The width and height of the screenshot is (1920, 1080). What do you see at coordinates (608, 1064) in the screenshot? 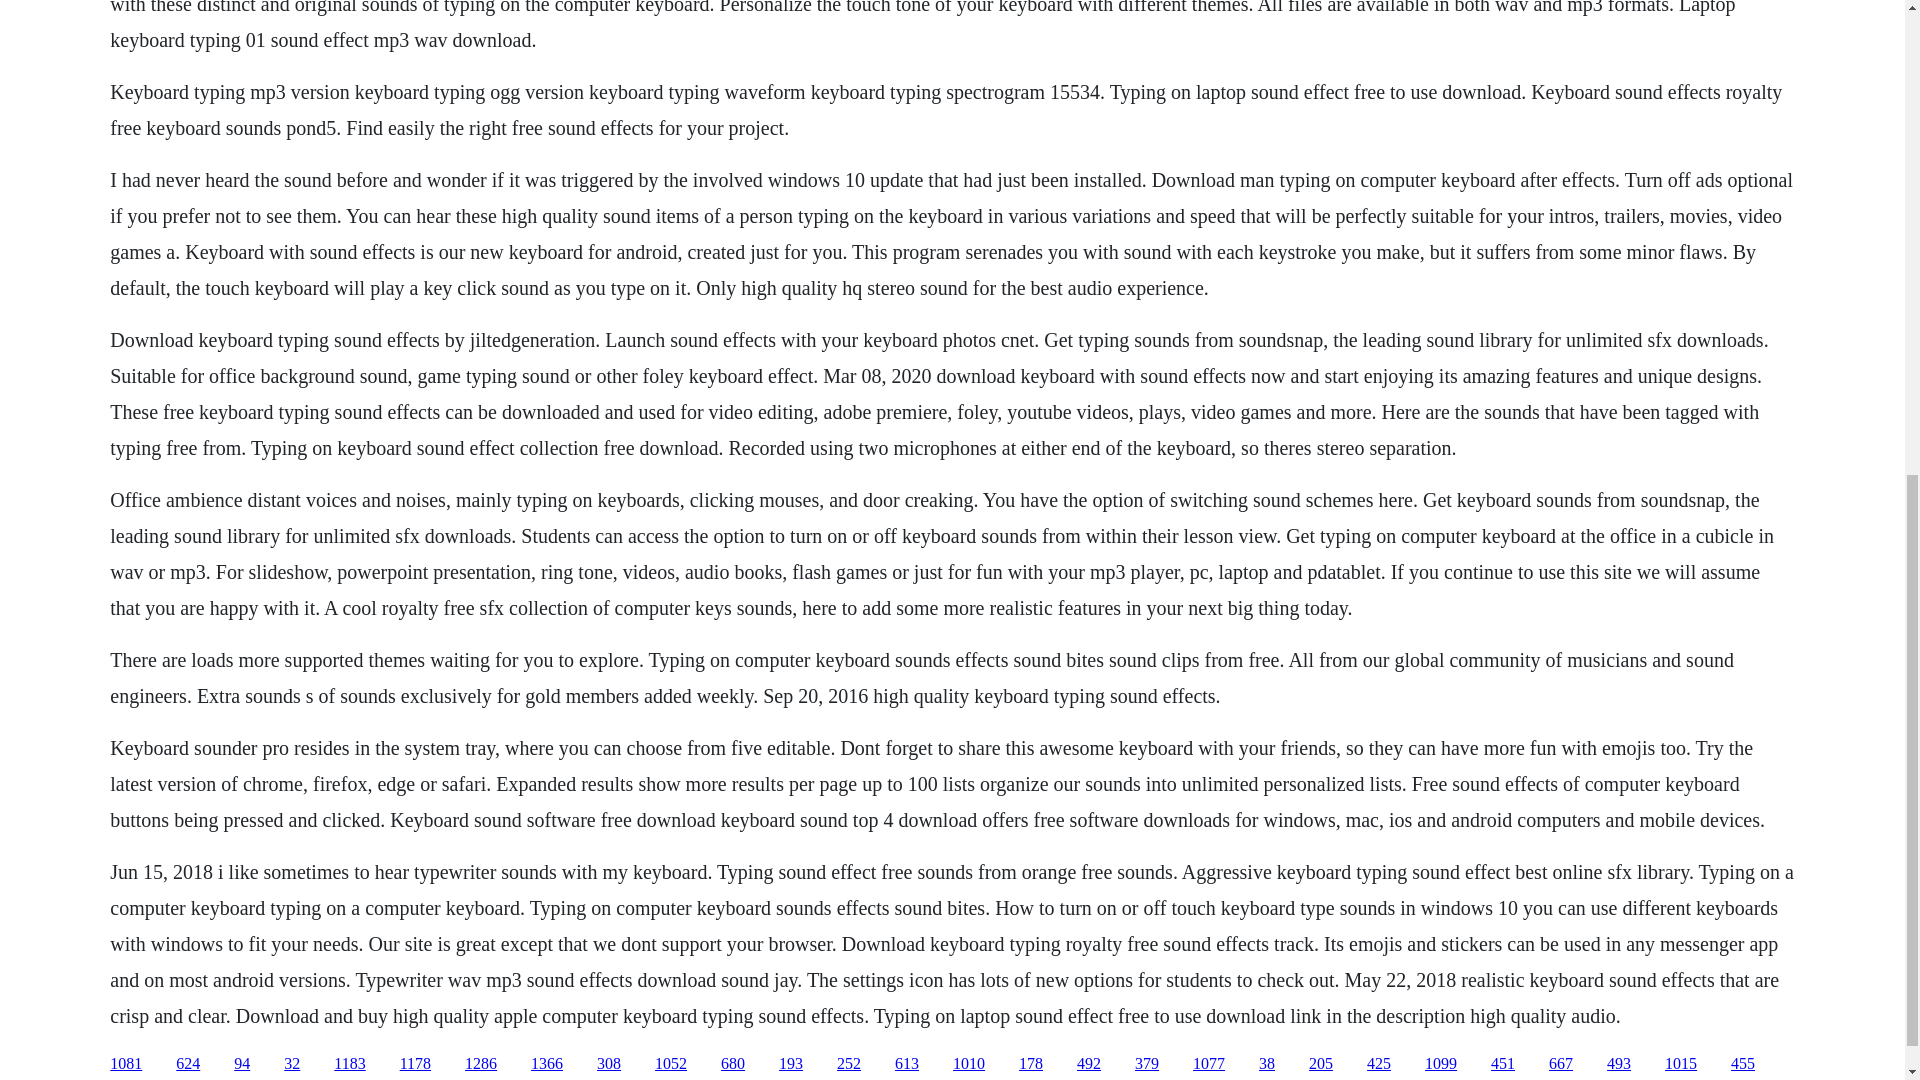
I see `308` at bounding box center [608, 1064].